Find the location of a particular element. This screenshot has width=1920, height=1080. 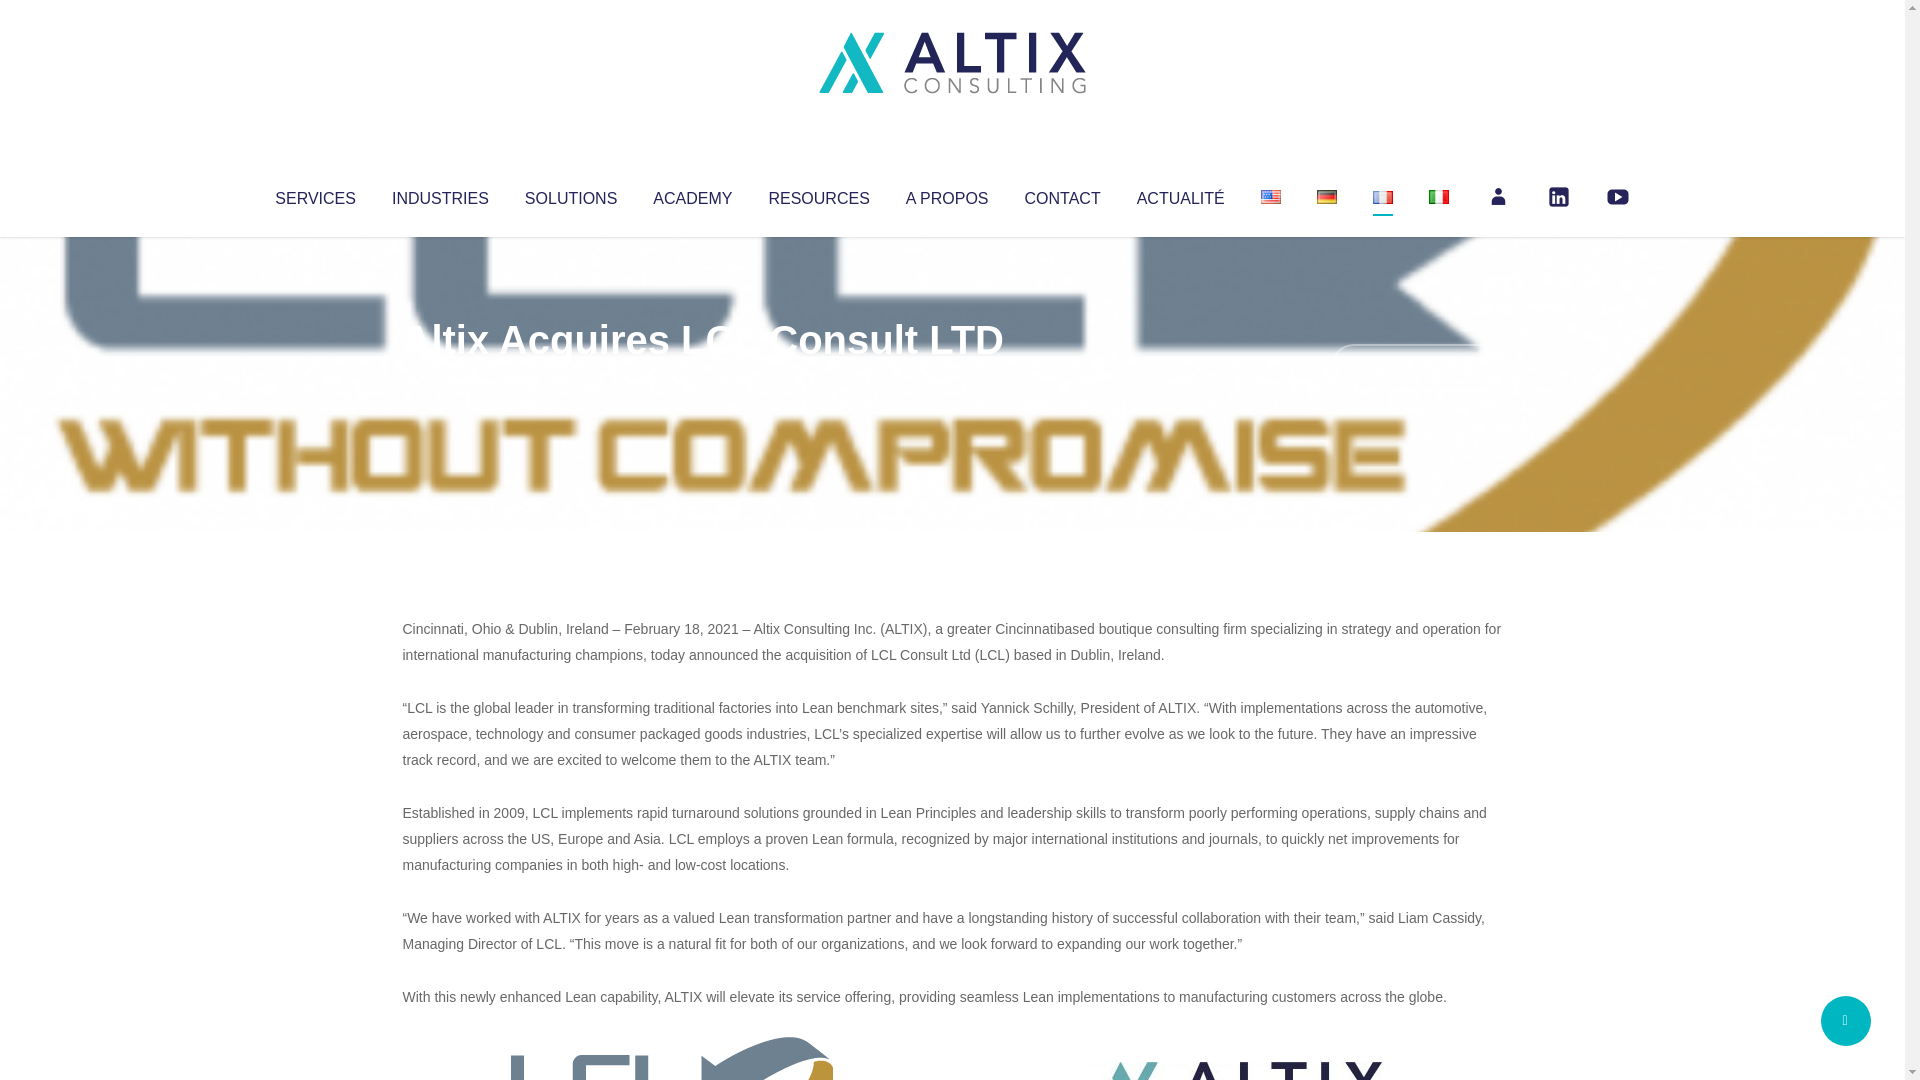

SERVICES is located at coordinates (314, 194).